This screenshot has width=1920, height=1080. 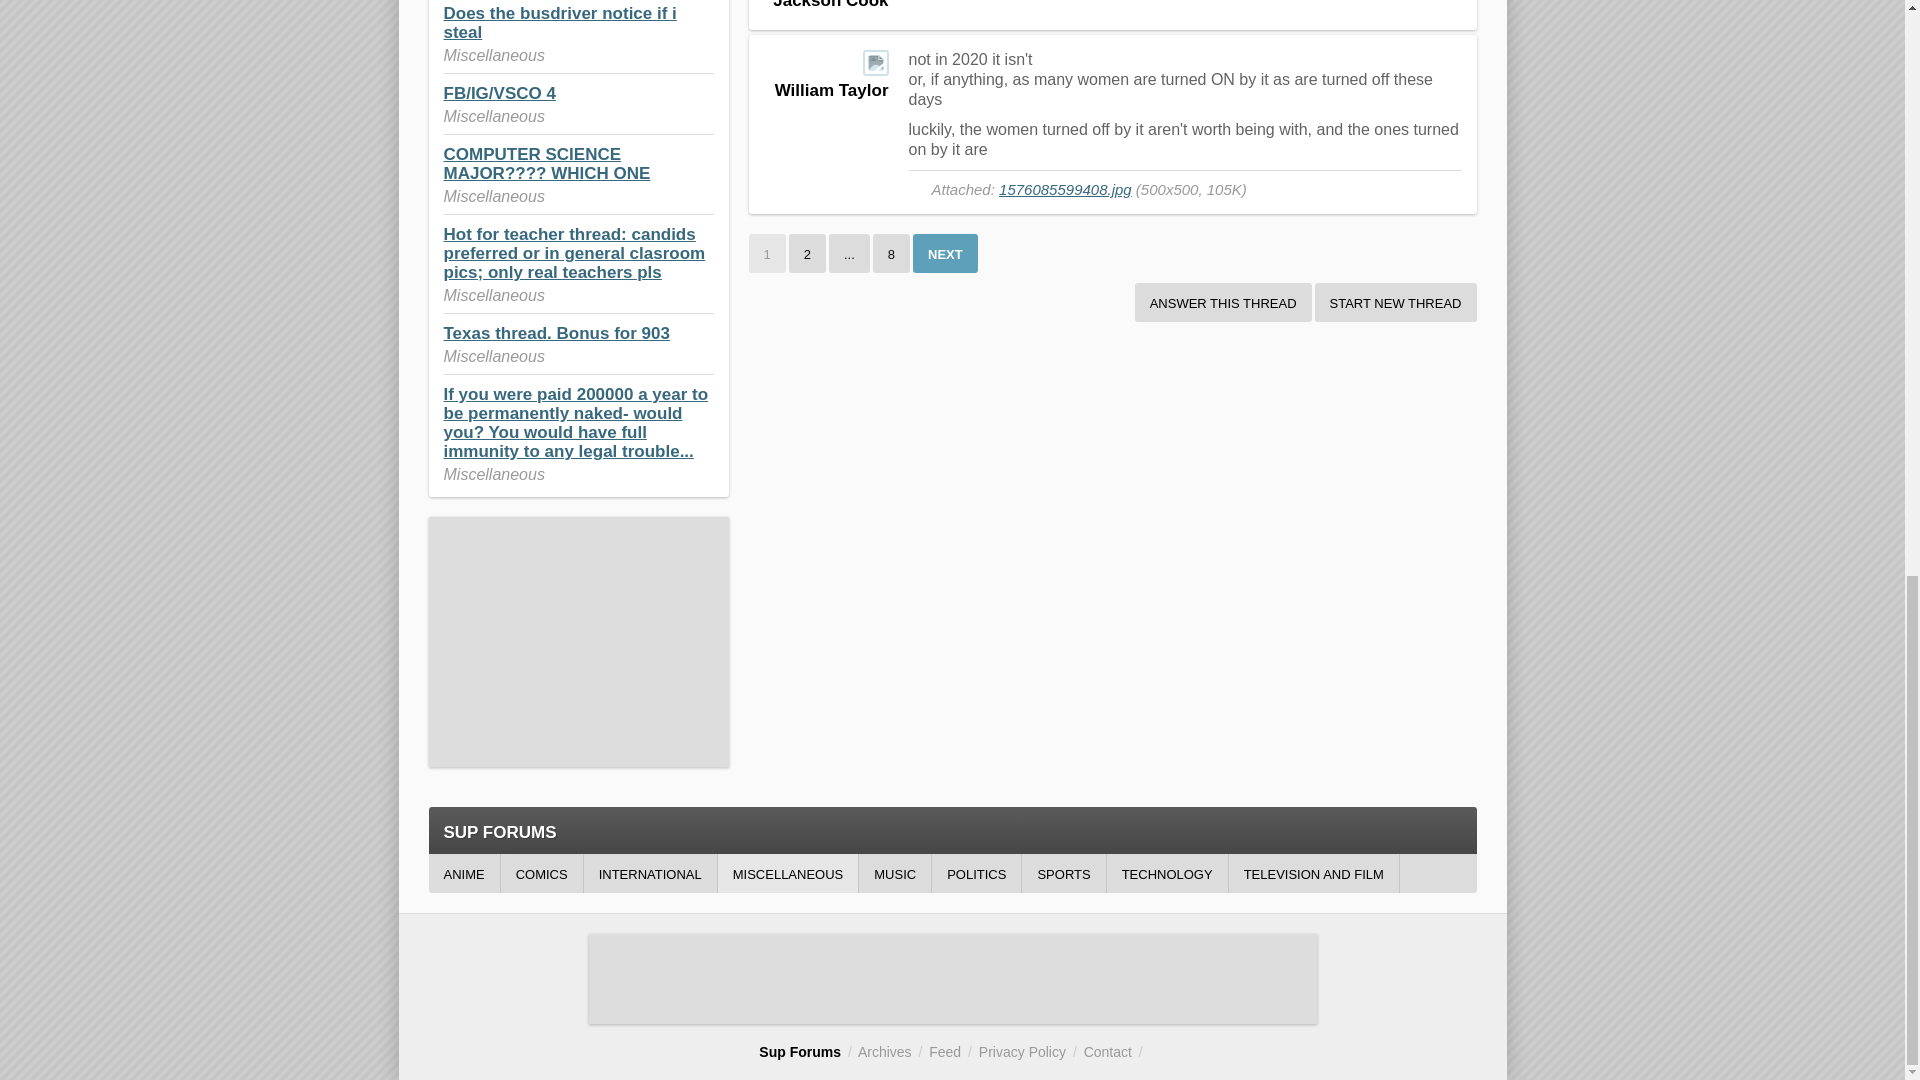 What do you see at coordinates (849, 254) in the screenshot?
I see `...` at bounding box center [849, 254].